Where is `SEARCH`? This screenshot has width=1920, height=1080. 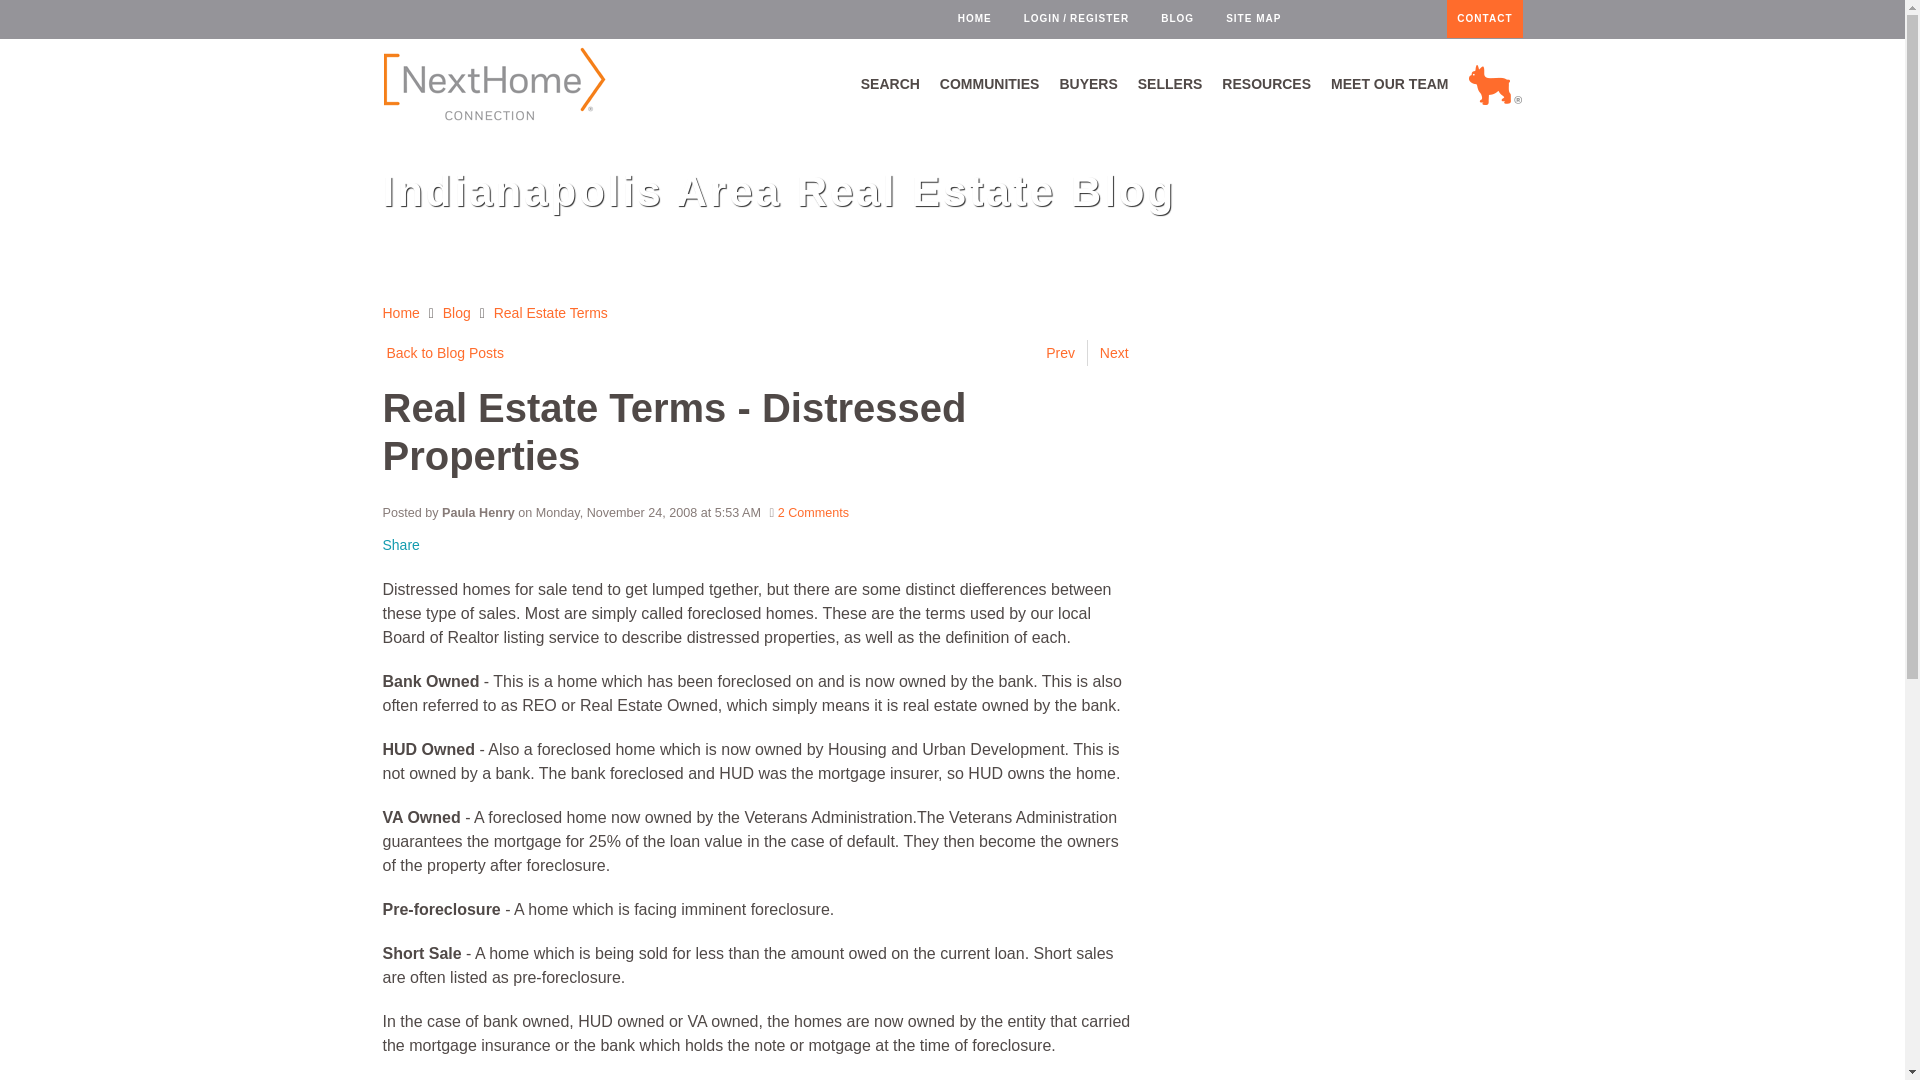
SEARCH is located at coordinates (890, 84).